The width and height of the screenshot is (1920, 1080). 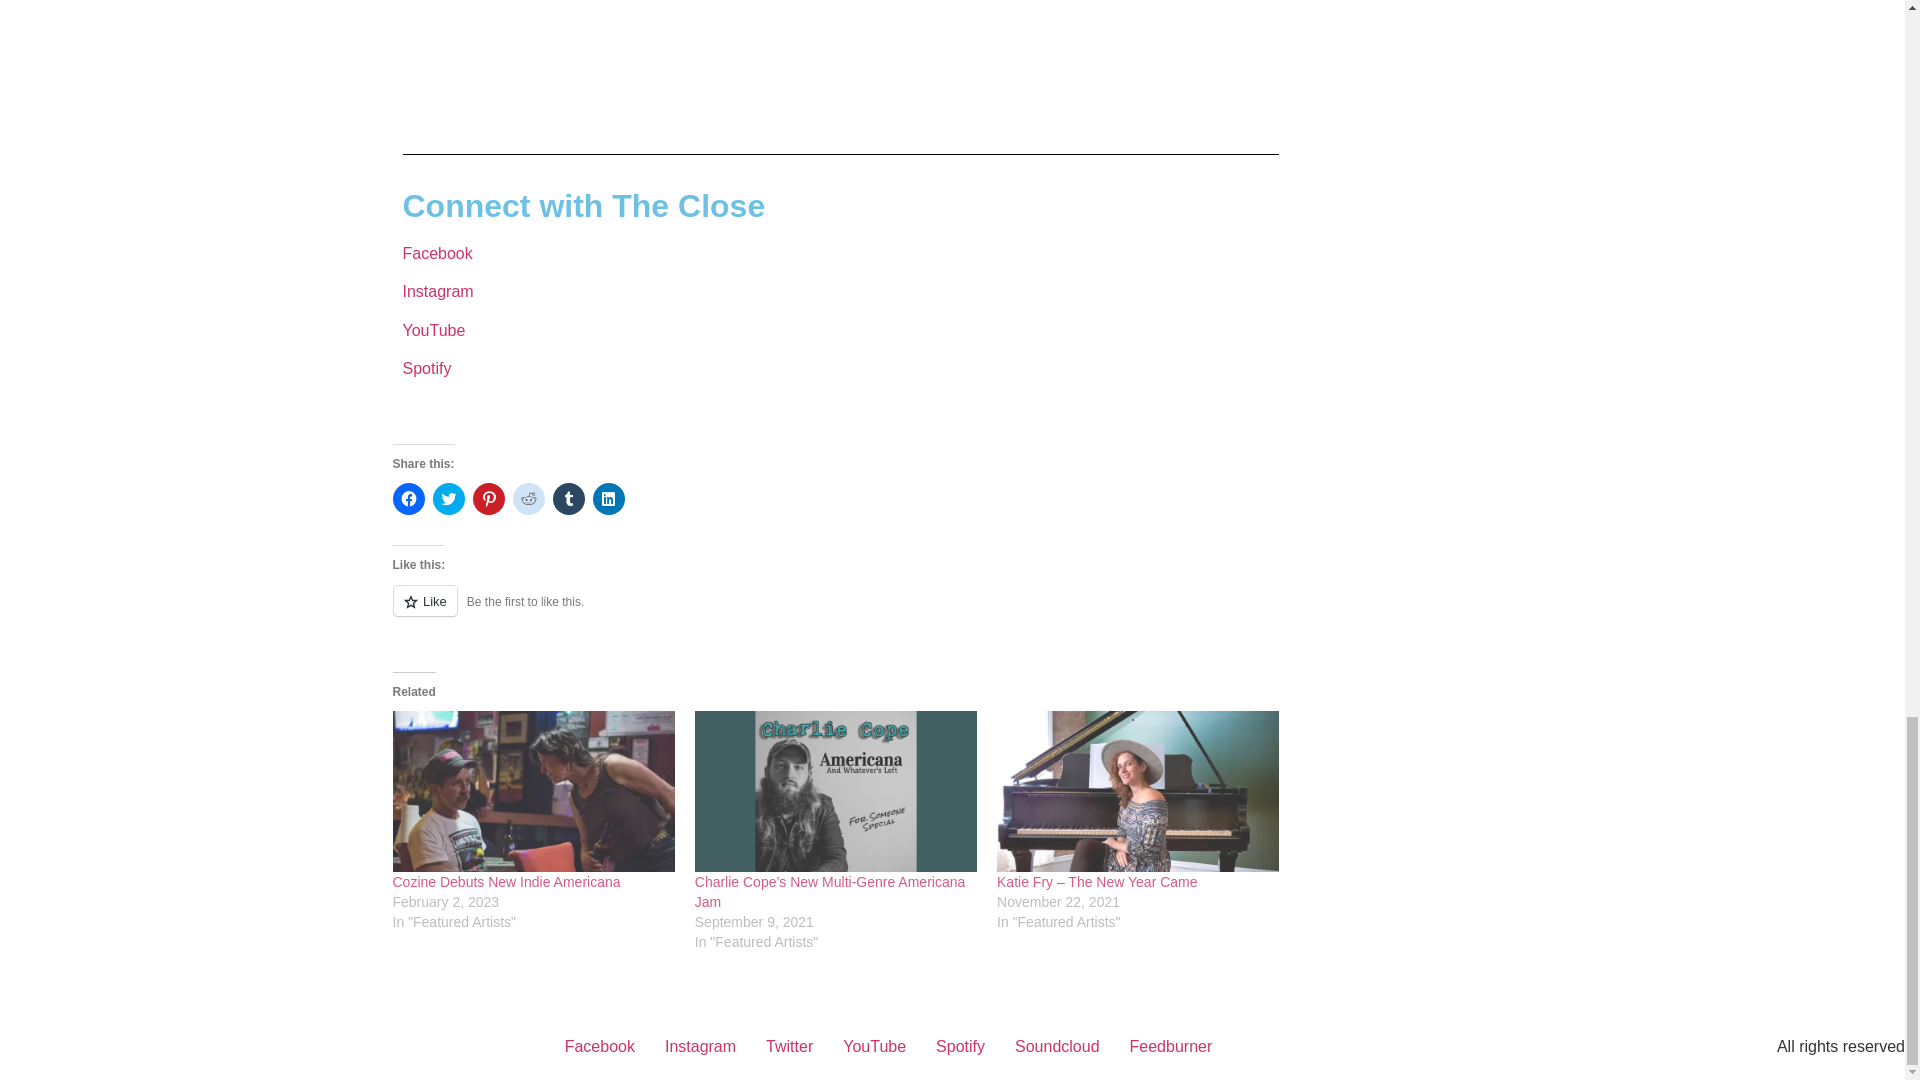 I want to click on Facebook, so click(x=436, y=254).